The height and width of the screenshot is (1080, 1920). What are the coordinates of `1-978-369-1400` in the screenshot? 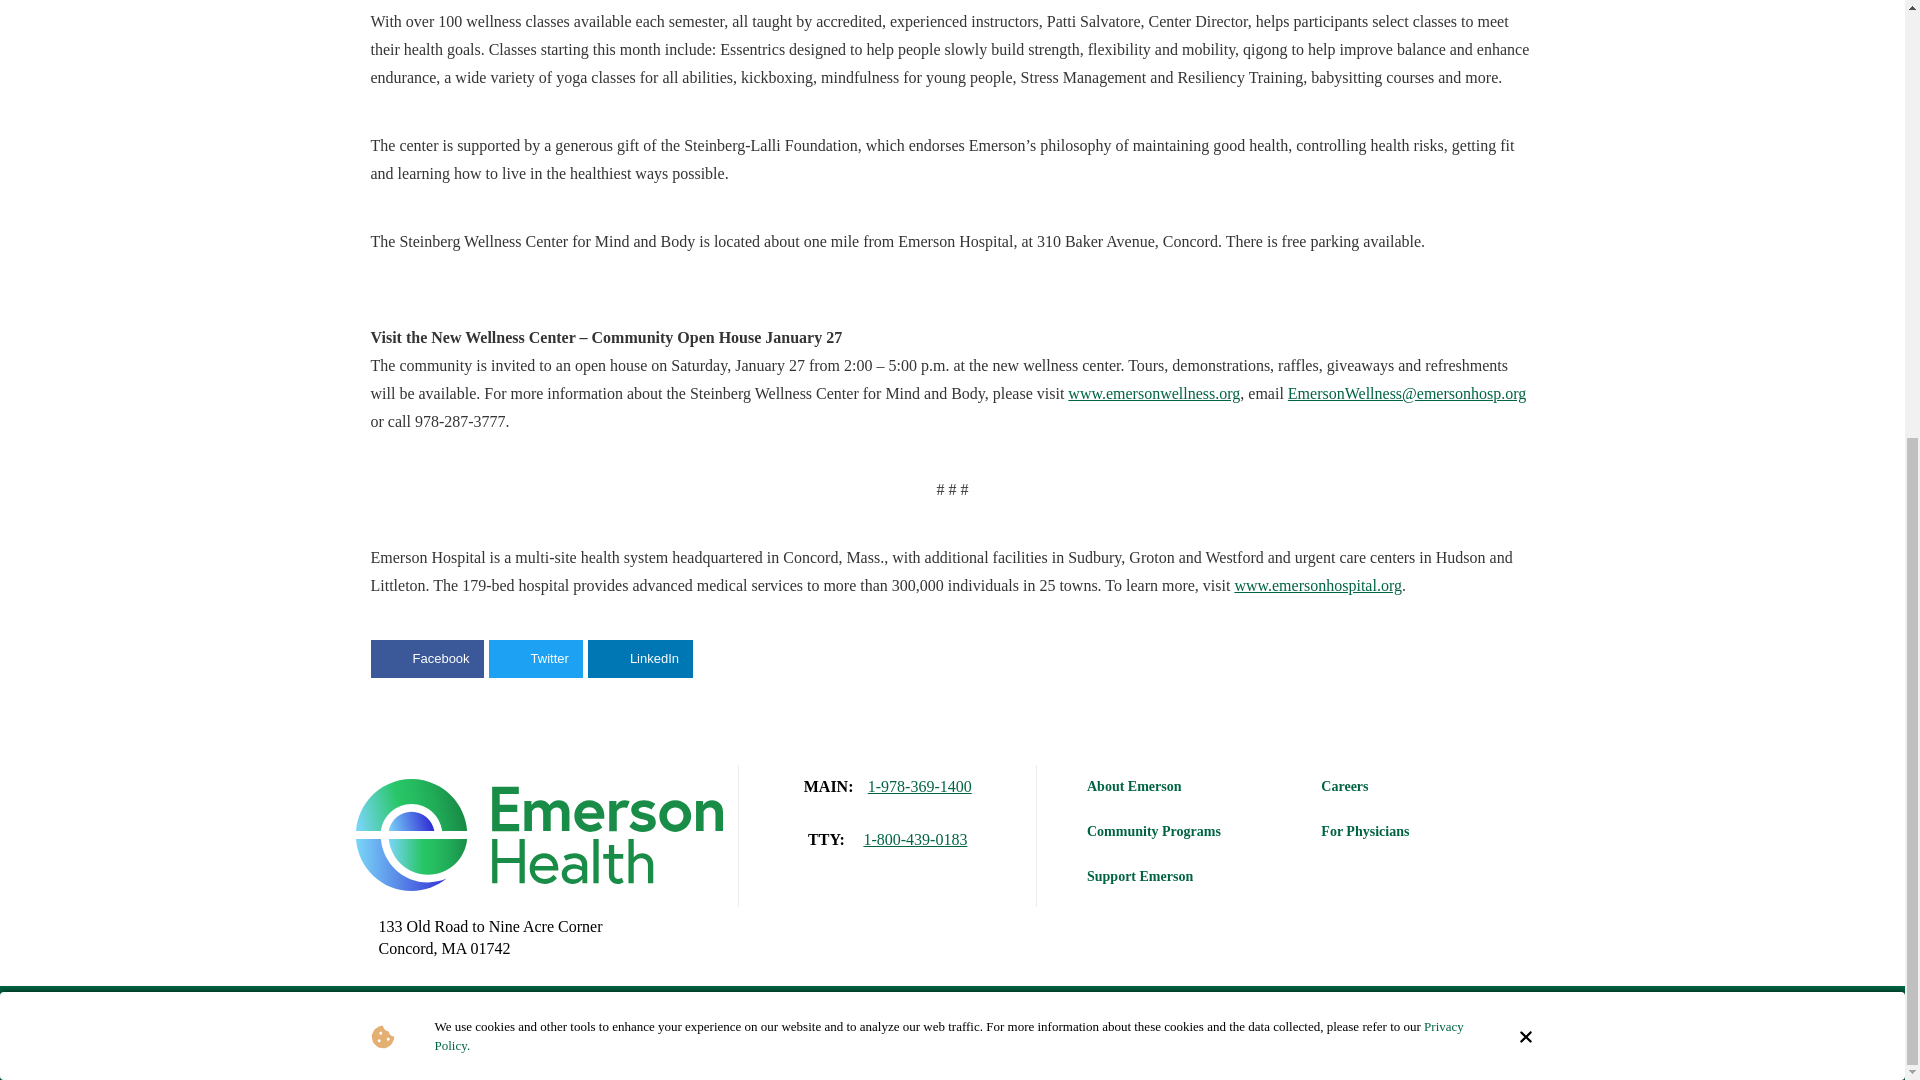 It's located at (919, 787).